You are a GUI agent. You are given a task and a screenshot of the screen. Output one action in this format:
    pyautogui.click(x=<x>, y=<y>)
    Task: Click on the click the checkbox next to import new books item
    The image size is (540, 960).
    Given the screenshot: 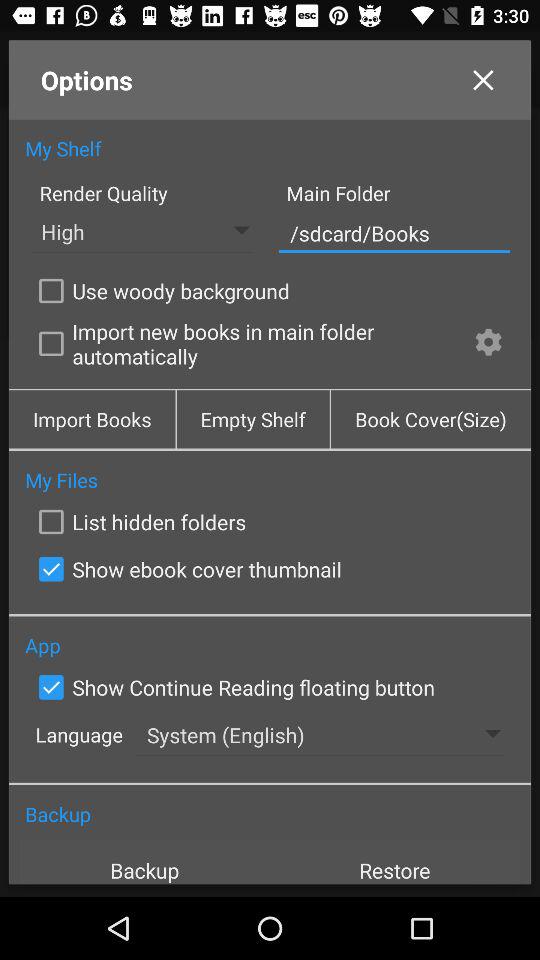 What is the action you would take?
    pyautogui.click(x=488, y=344)
    